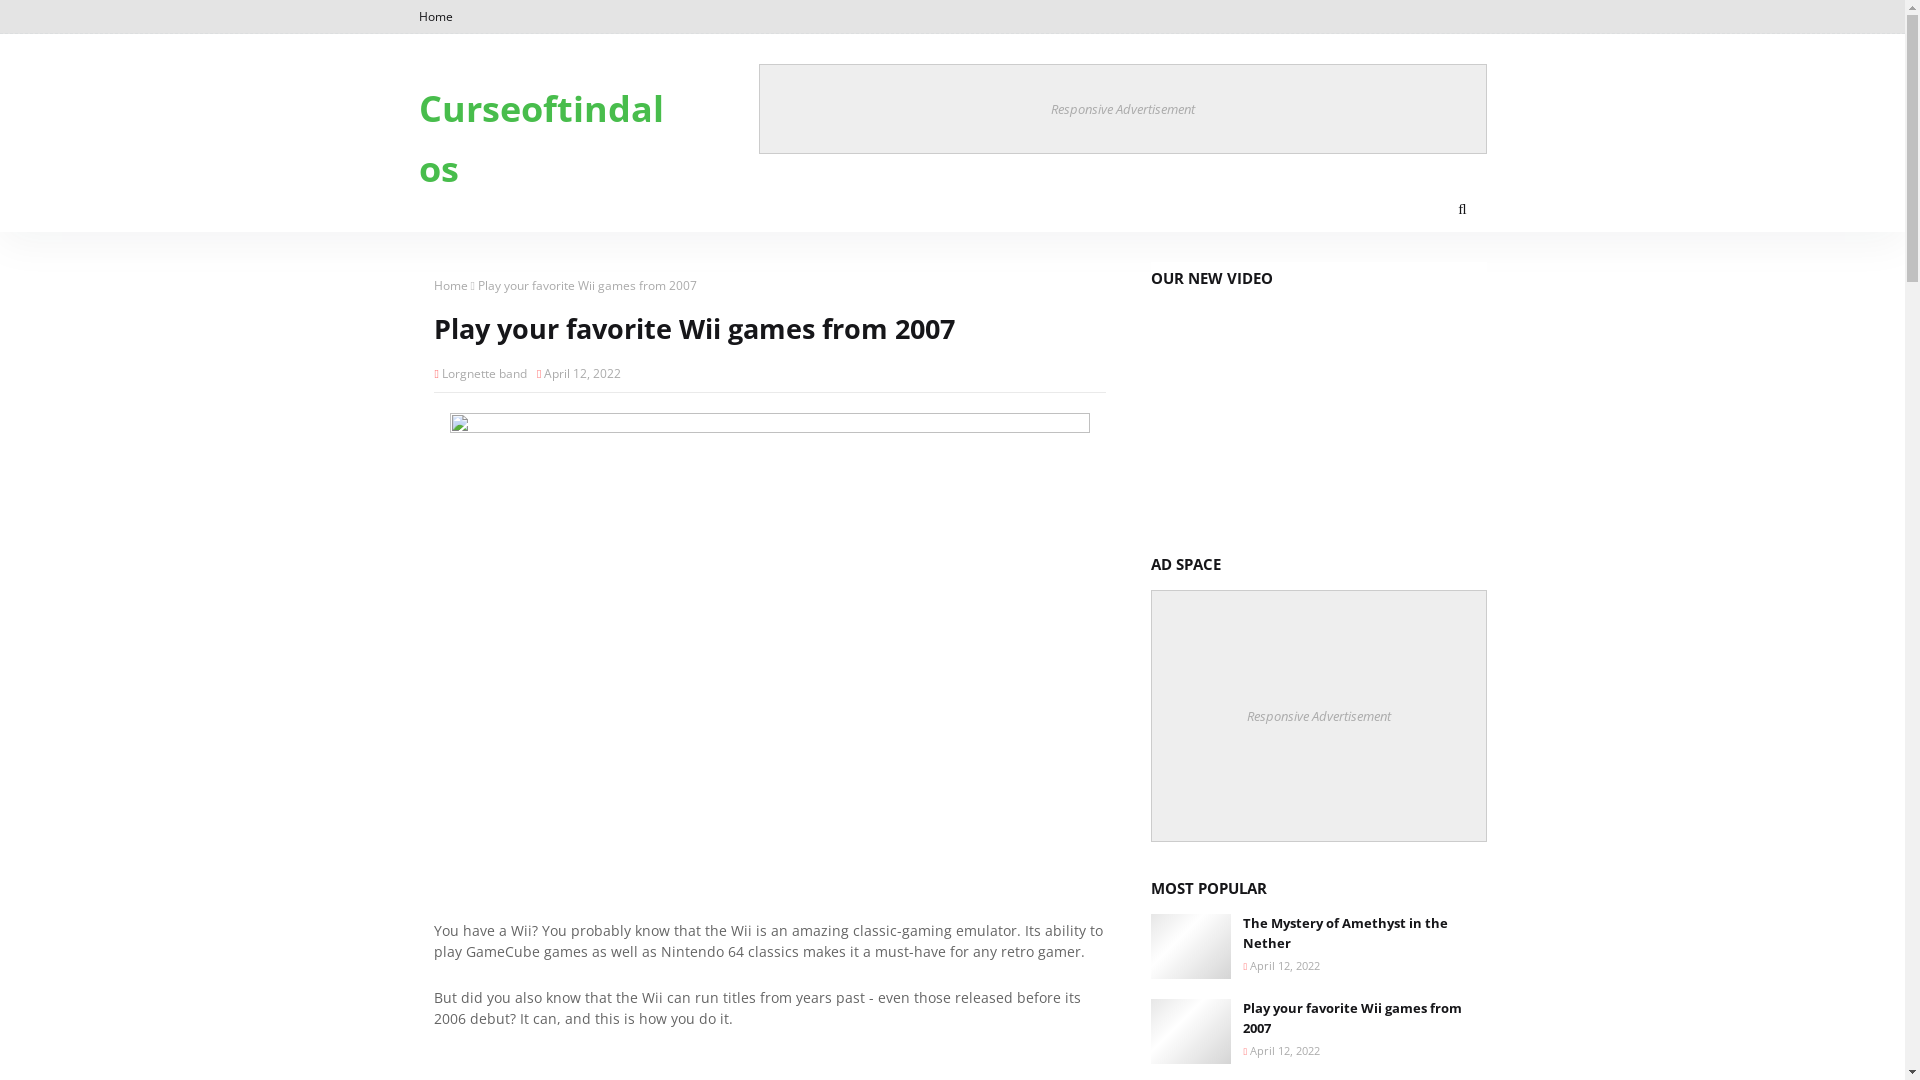 This screenshot has width=1920, height=1080. I want to click on Responsive Advertisement, so click(1122, 109).